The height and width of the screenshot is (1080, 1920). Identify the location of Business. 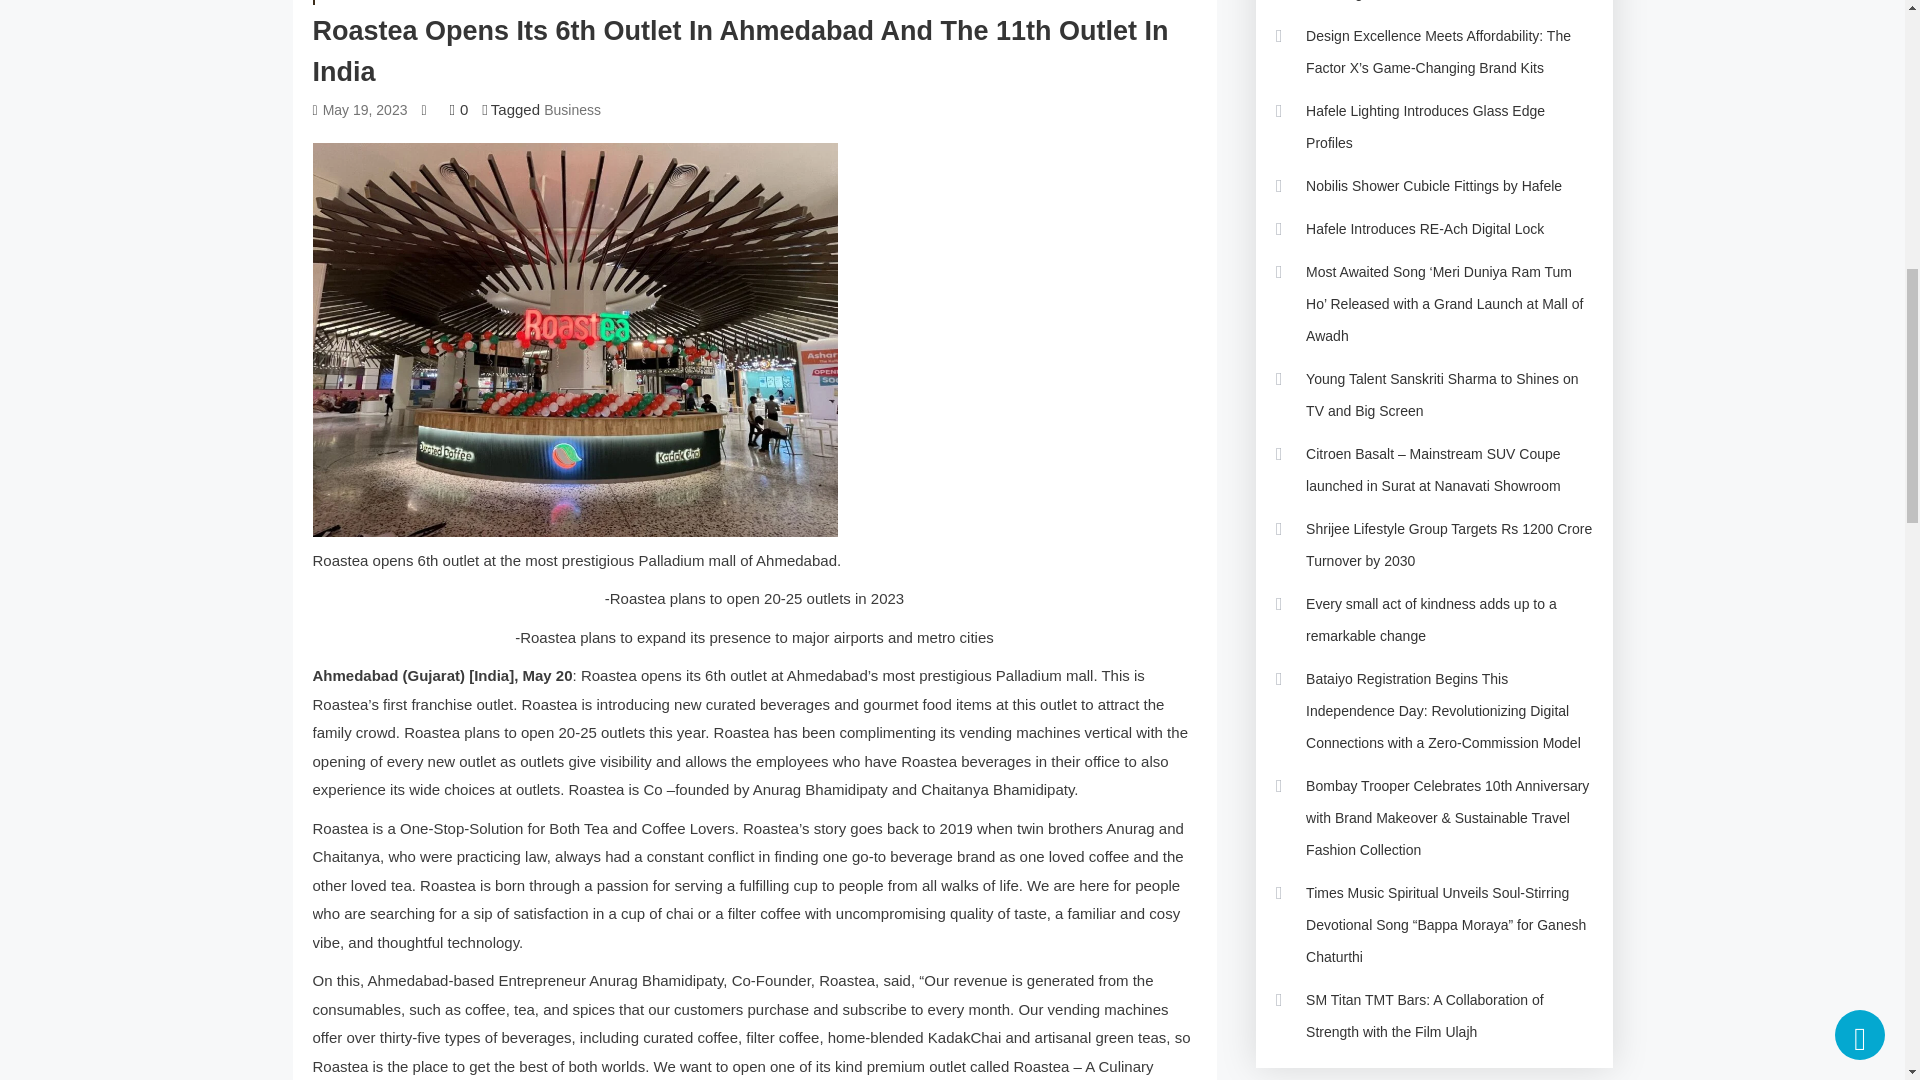
(354, 2).